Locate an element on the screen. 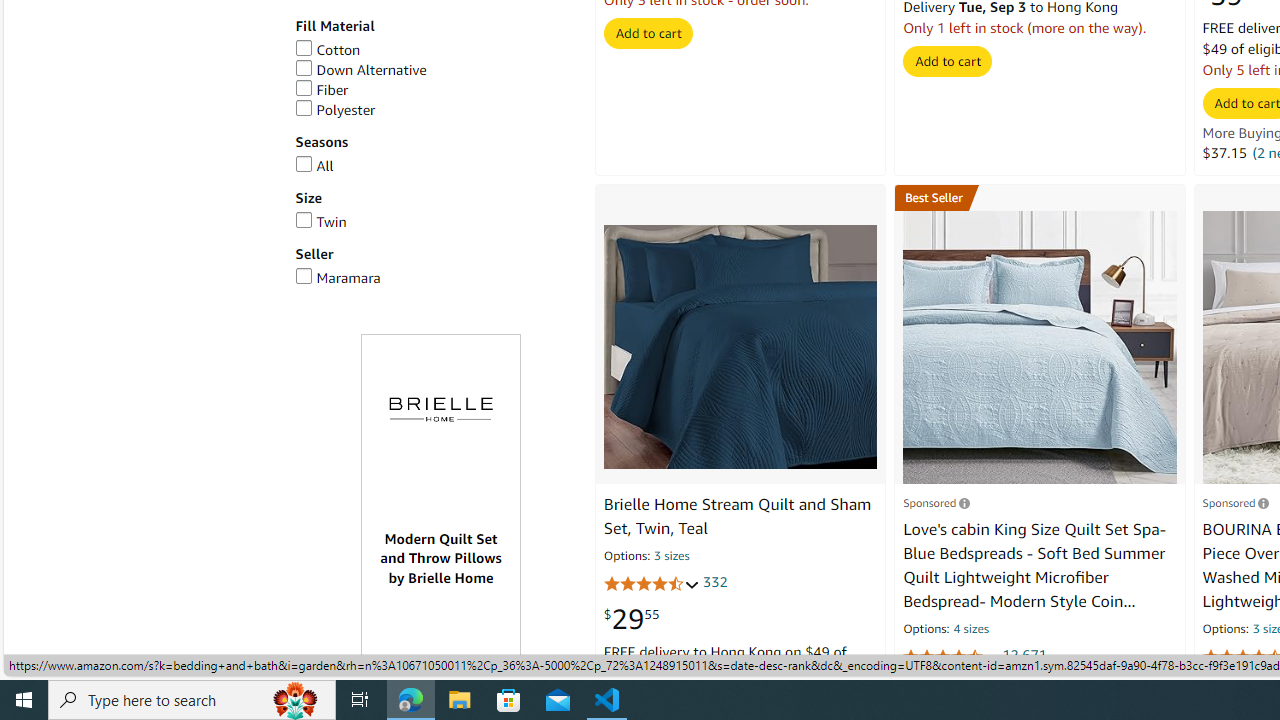 The height and width of the screenshot is (720, 1280). Polyester is located at coordinates (335, 110).